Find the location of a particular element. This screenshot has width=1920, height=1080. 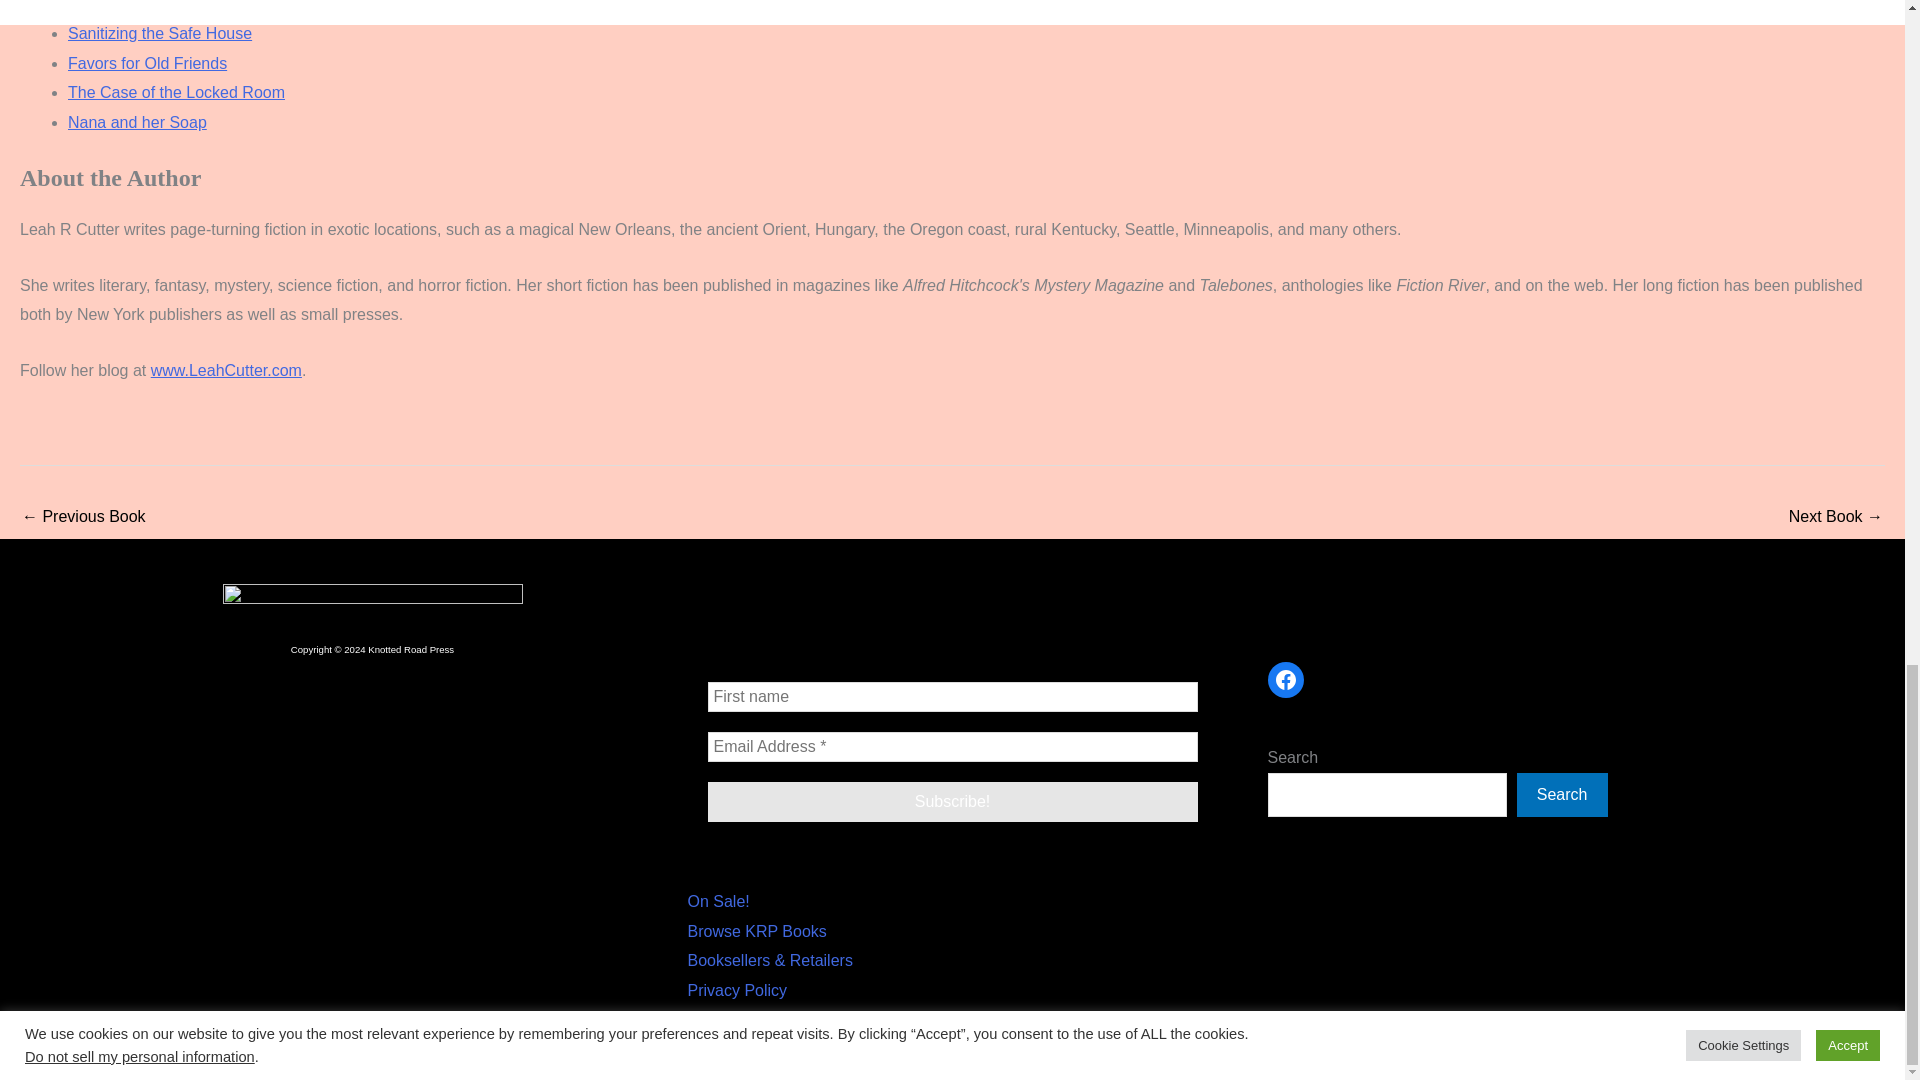

Subscribe! is located at coordinates (953, 801).